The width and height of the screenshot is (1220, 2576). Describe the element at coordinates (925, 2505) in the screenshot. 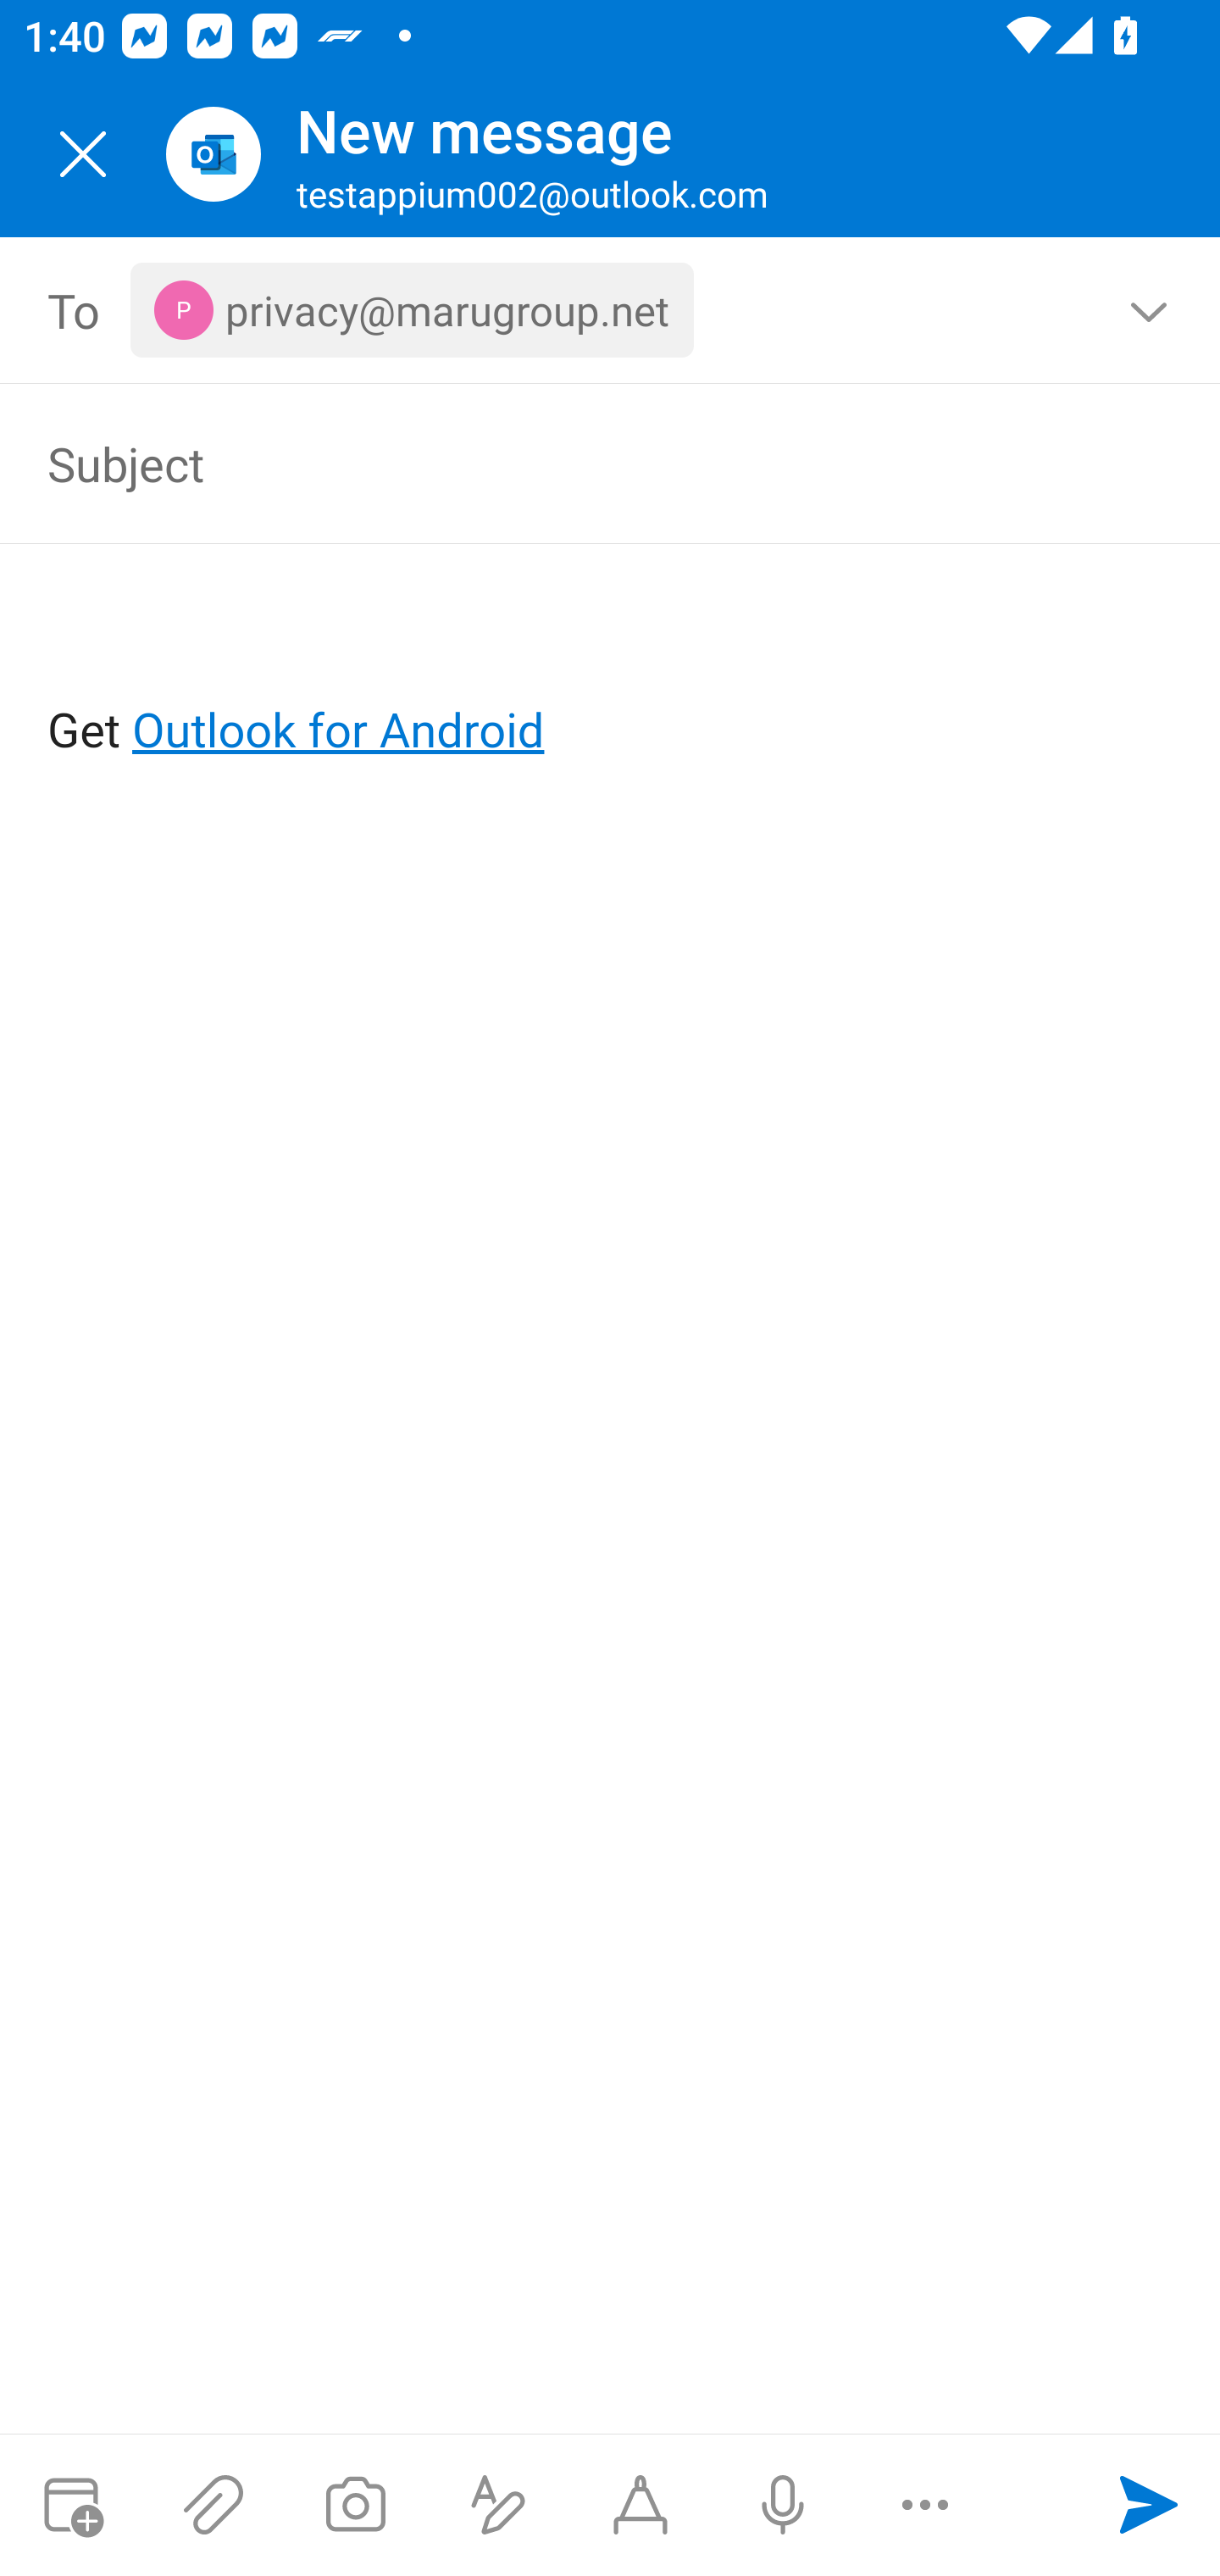

I see `More options` at that location.